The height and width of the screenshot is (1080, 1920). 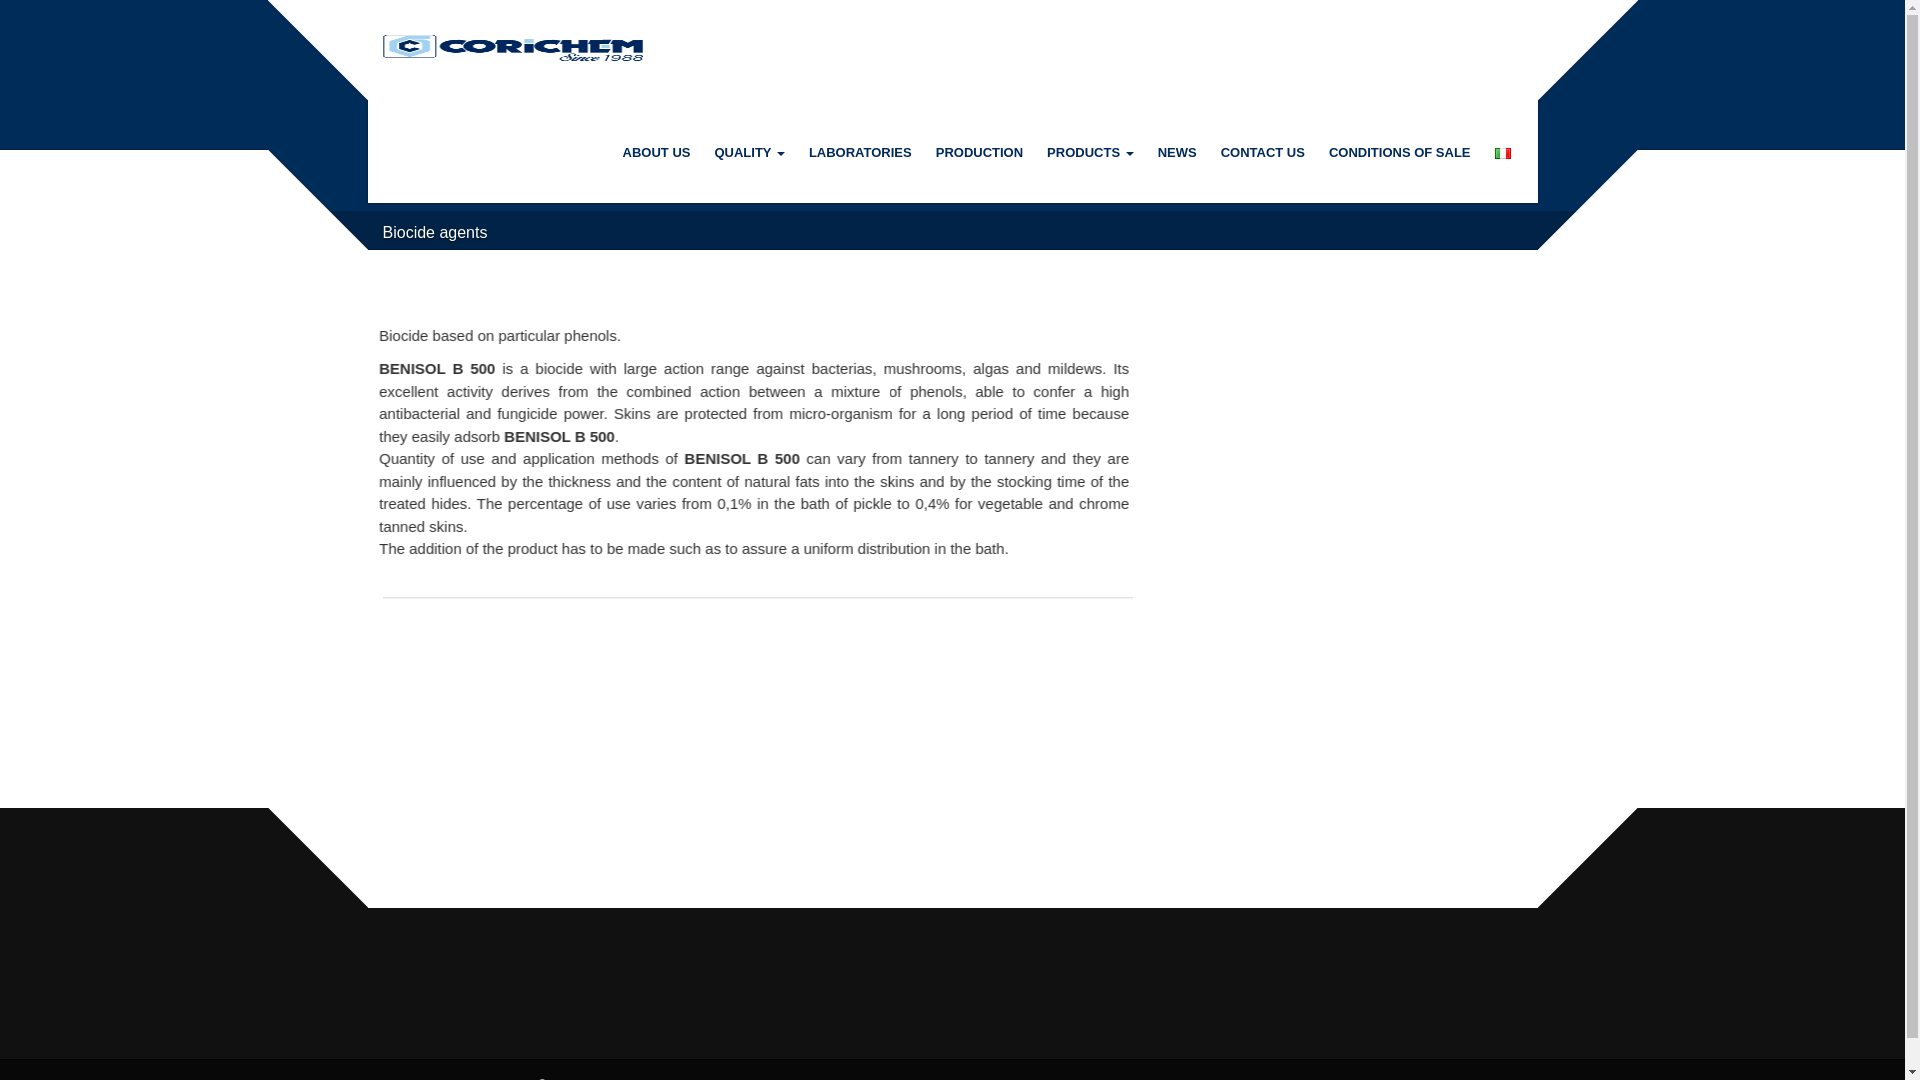 I want to click on PRODUCTION, so click(x=978, y=152).